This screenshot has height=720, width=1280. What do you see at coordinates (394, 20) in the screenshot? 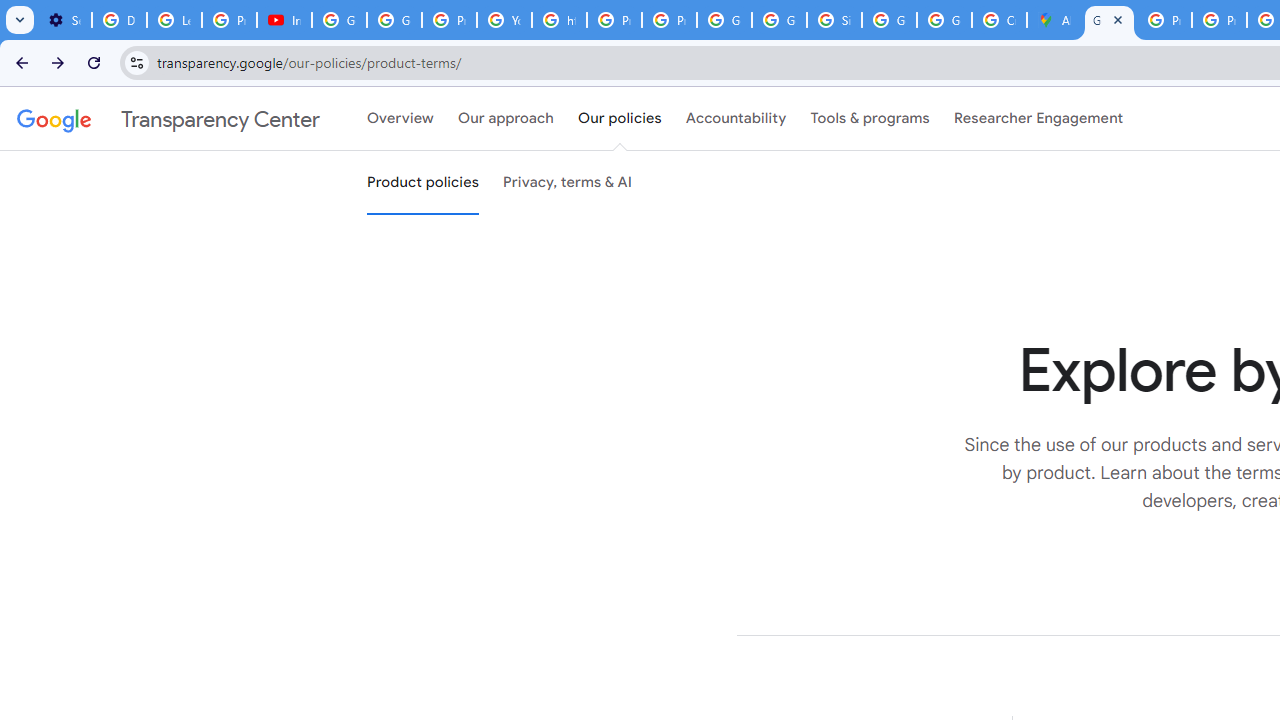
I see `Google Account Help` at bounding box center [394, 20].